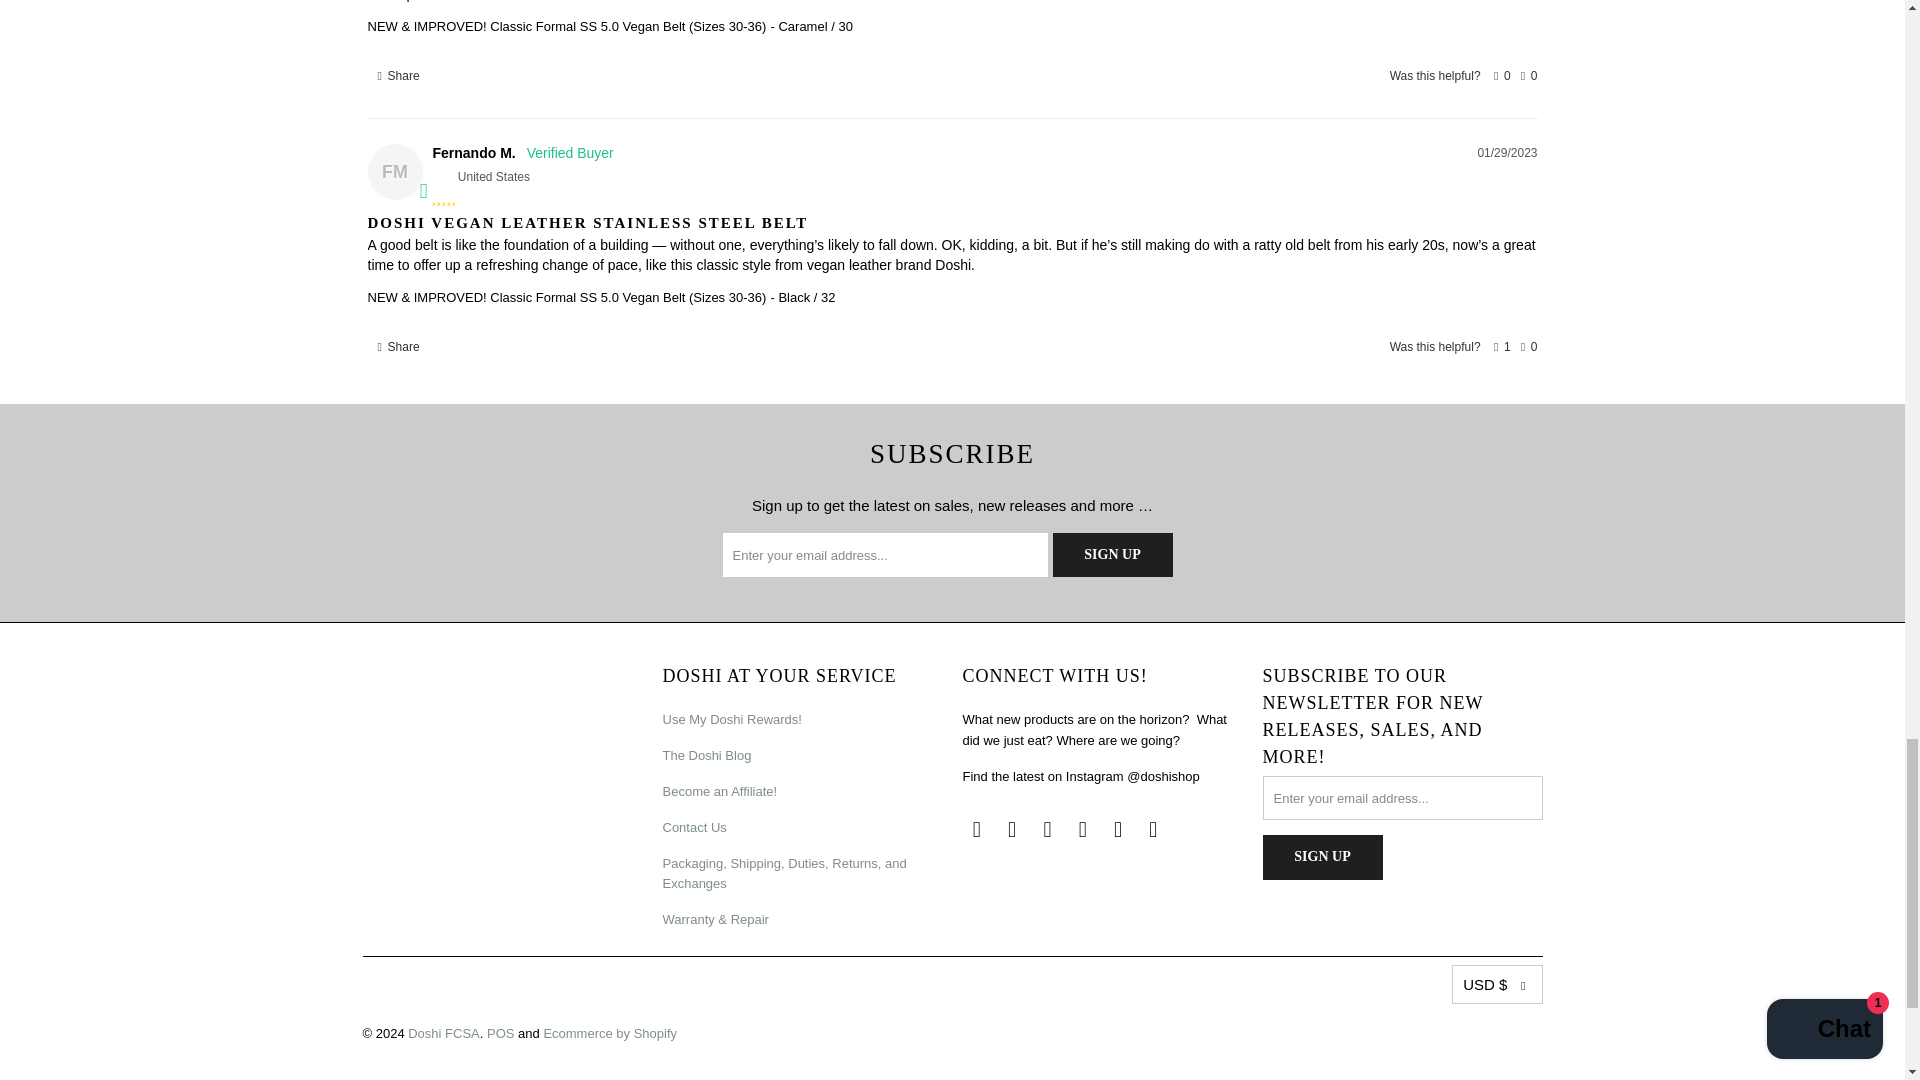 This screenshot has height=1080, width=1920. What do you see at coordinates (1112, 554) in the screenshot?
I see `Sign Up` at bounding box center [1112, 554].